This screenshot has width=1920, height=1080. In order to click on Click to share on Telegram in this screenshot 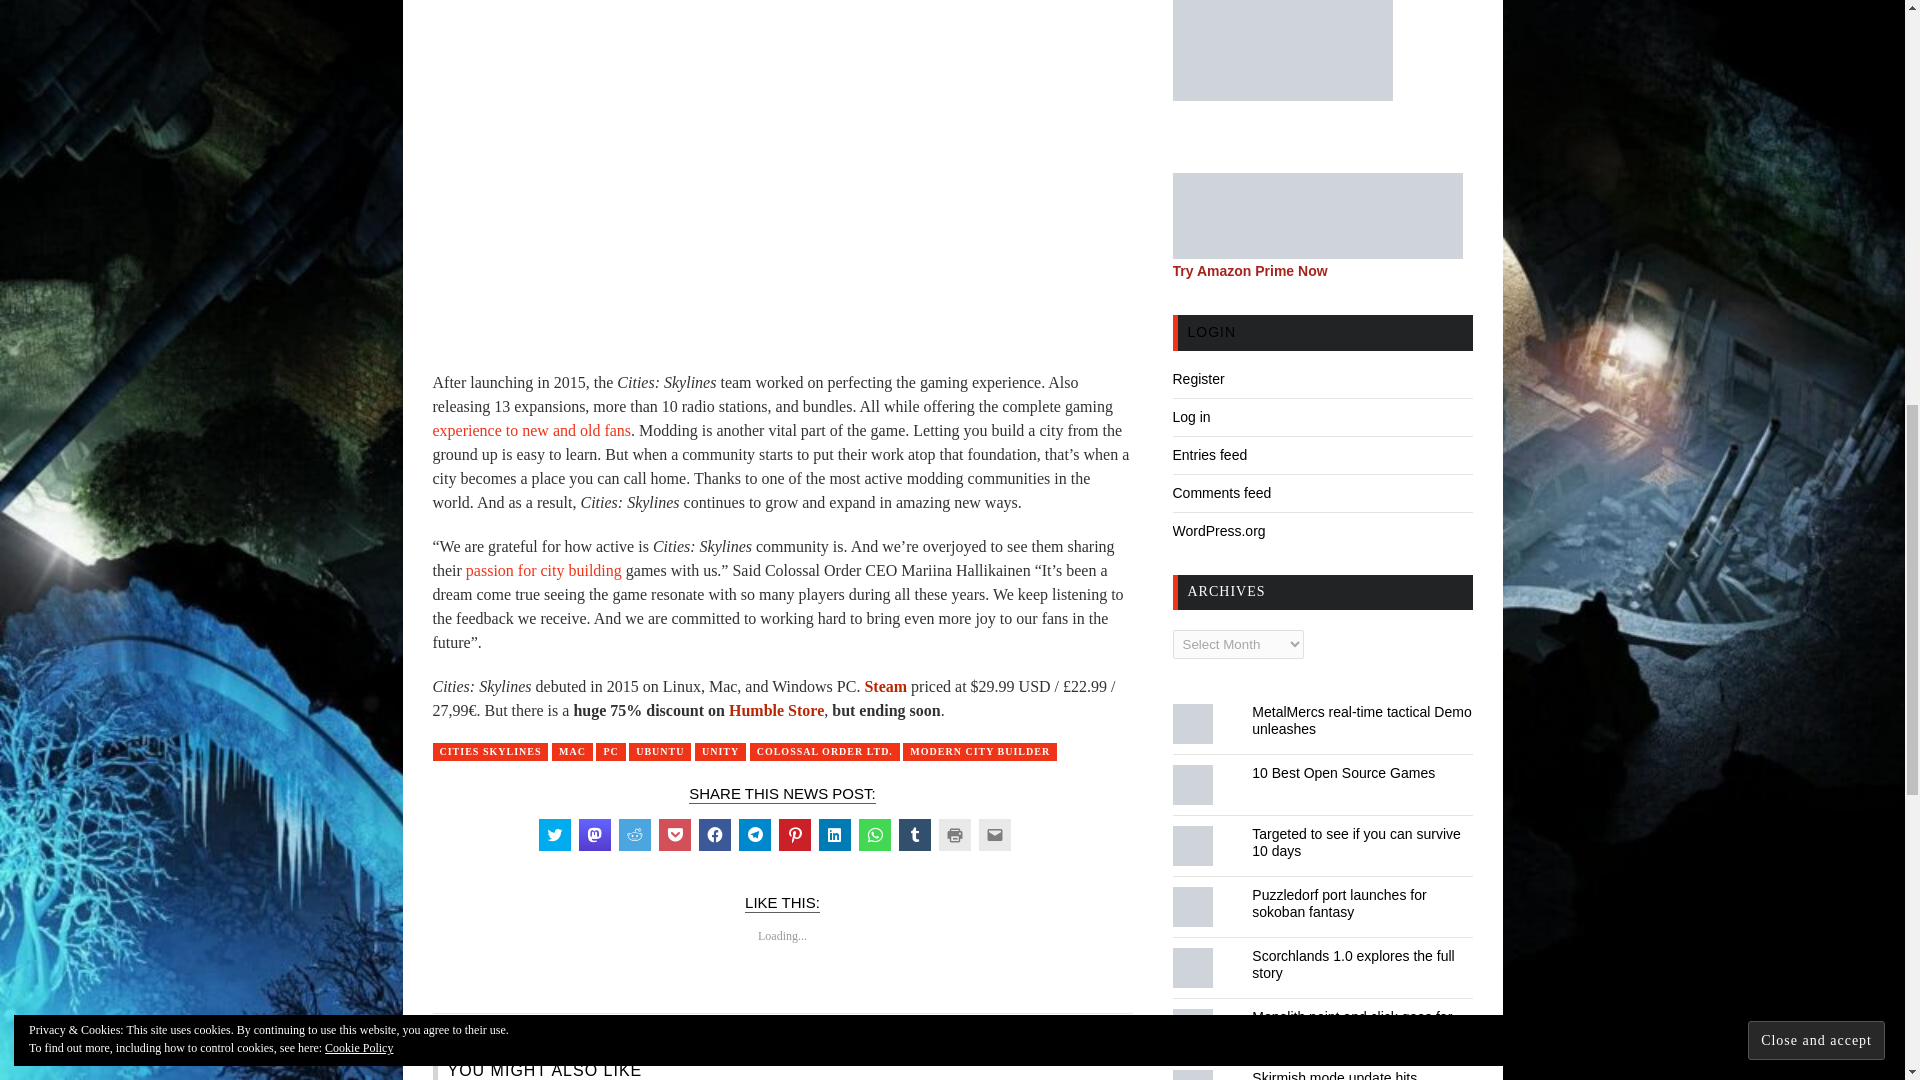, I will do `click(753, 834)`.